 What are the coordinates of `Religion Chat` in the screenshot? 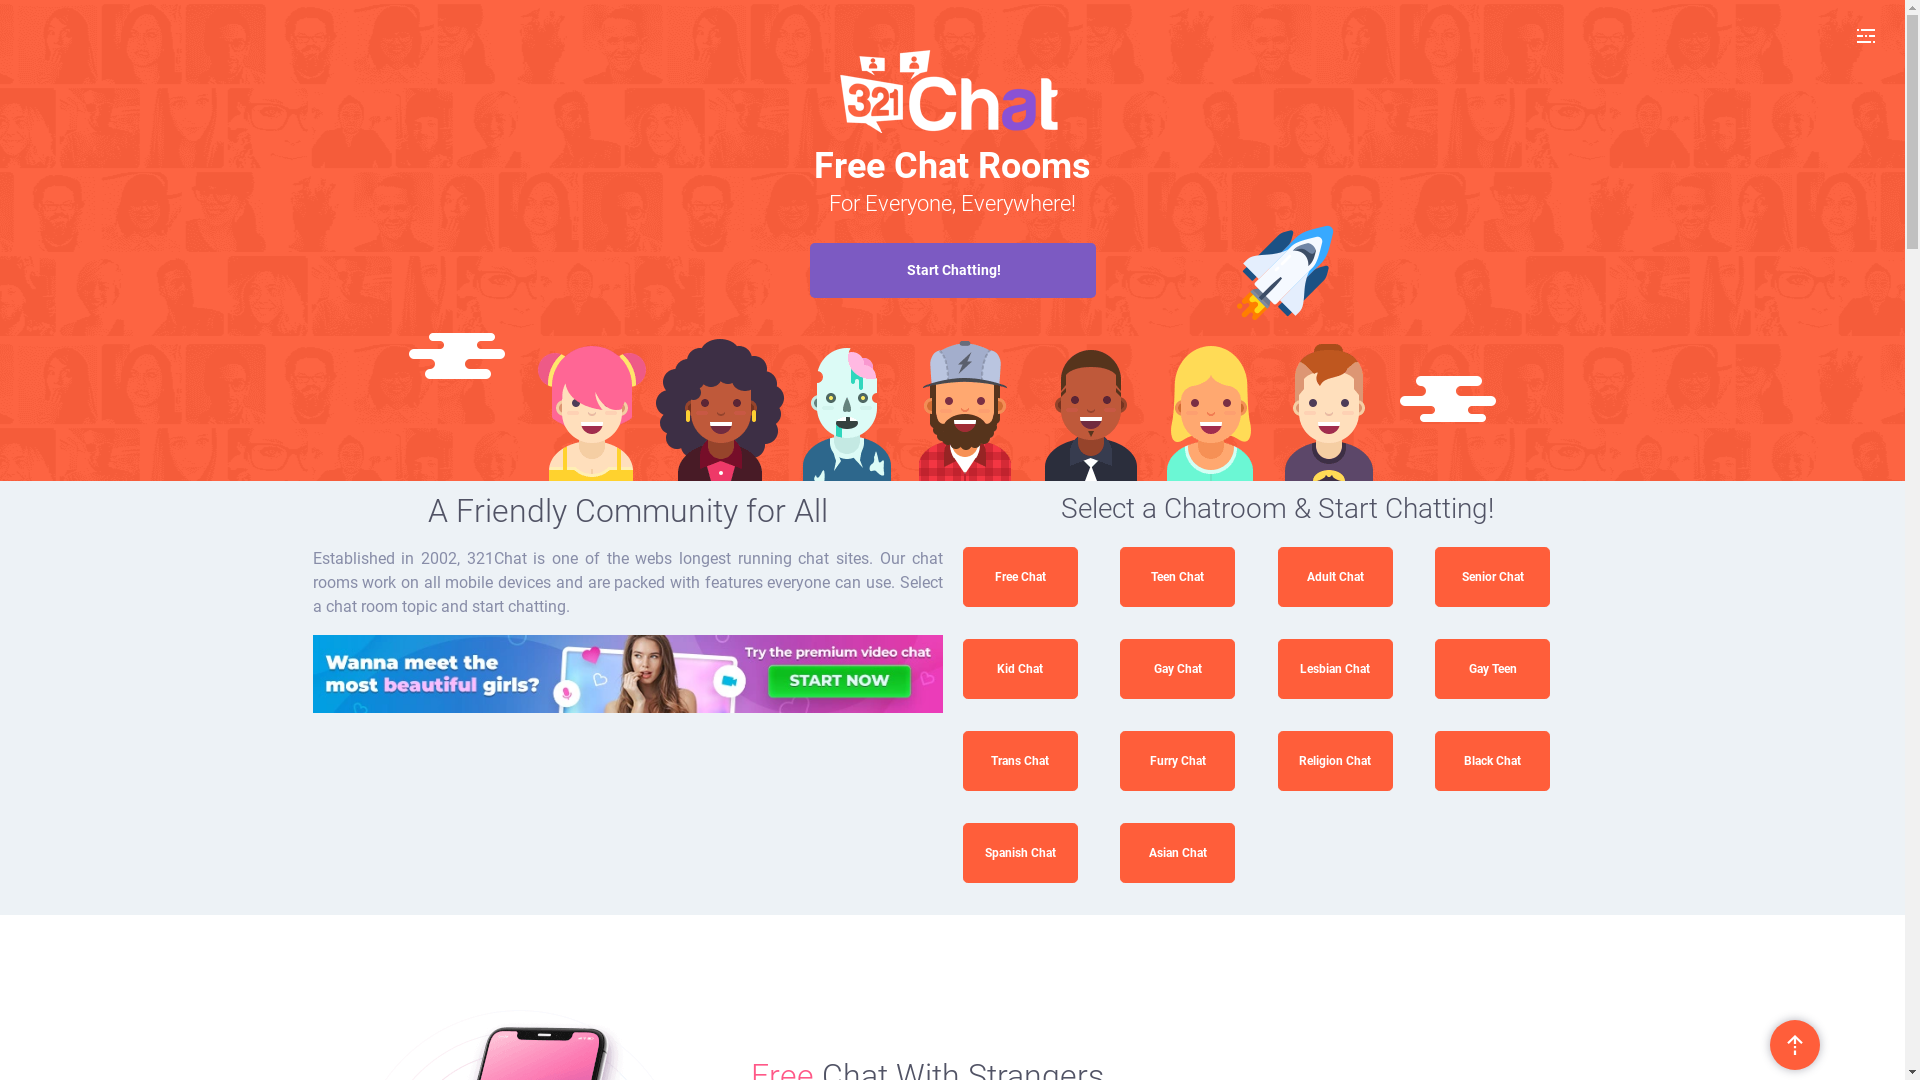 It's located at (1336, 761).